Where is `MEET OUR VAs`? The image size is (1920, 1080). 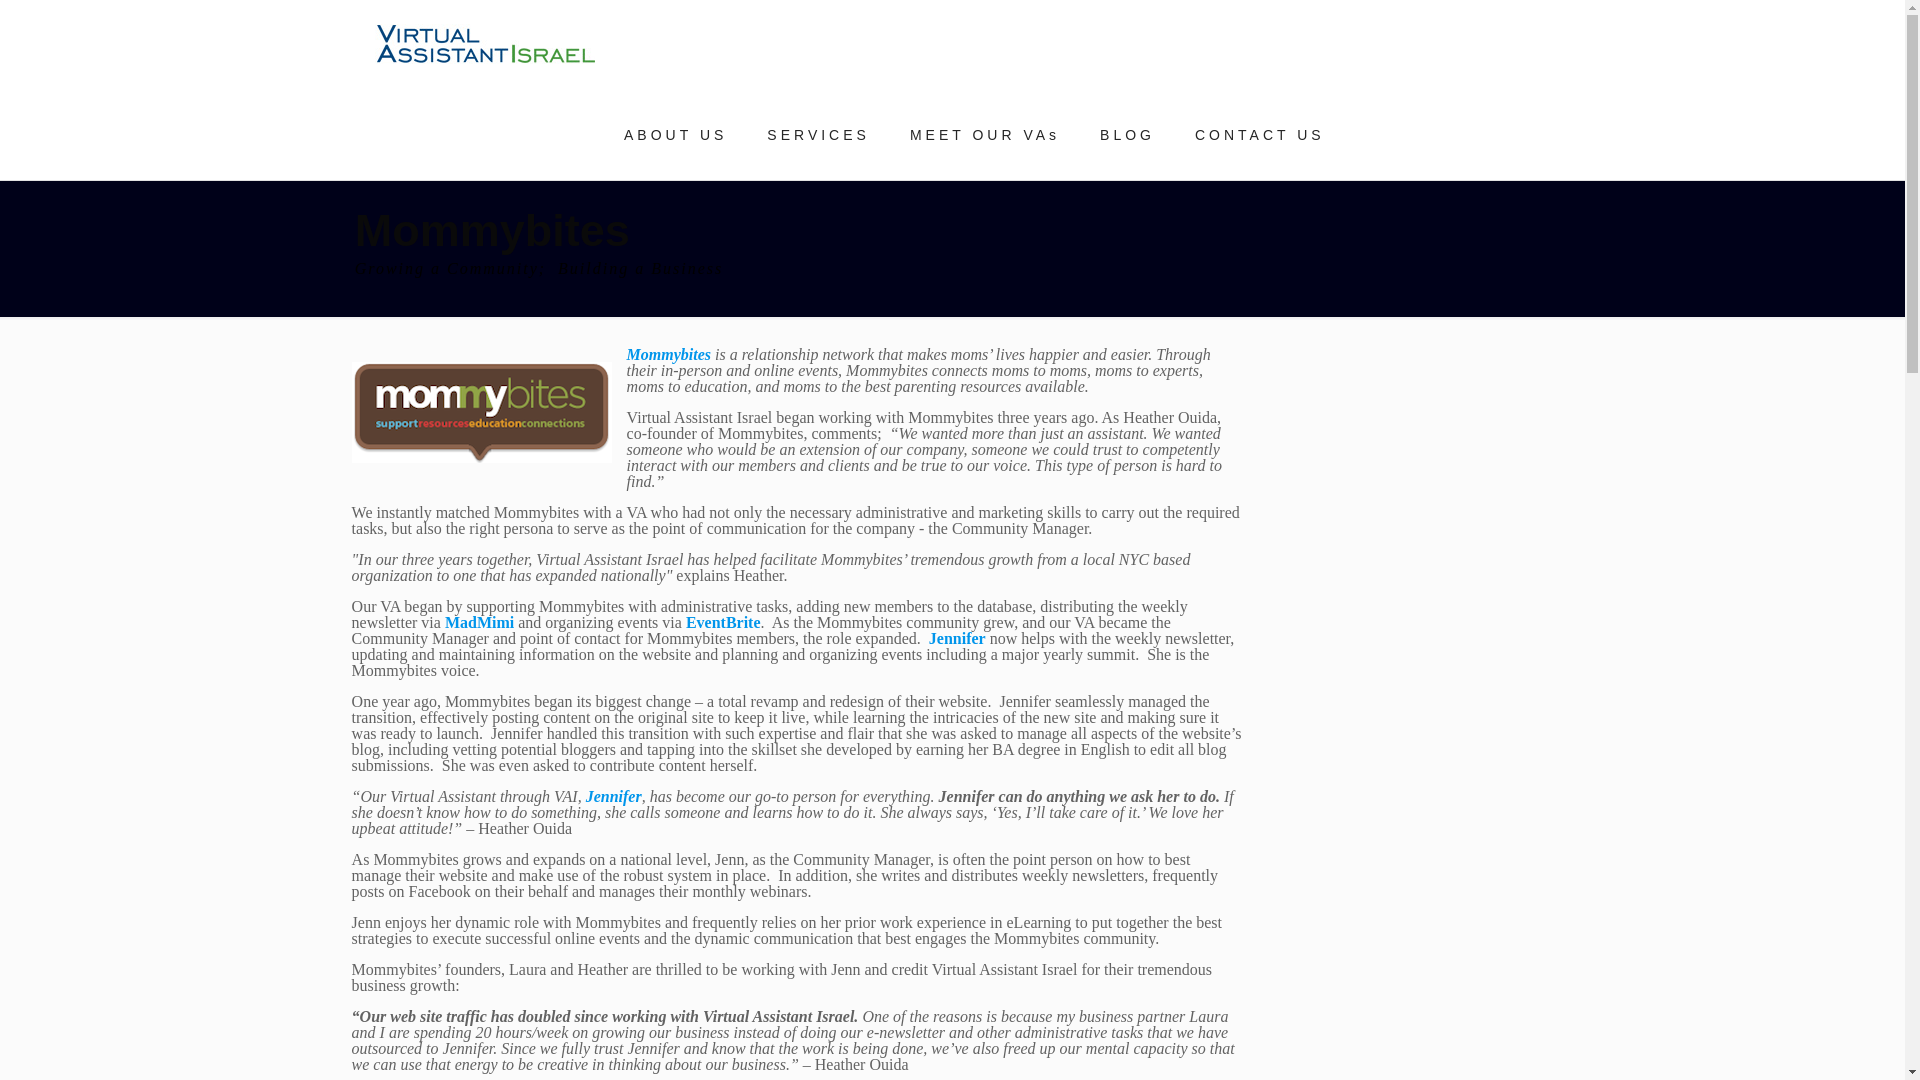 MEET OUR VAs is located at coordinates (984, 134).